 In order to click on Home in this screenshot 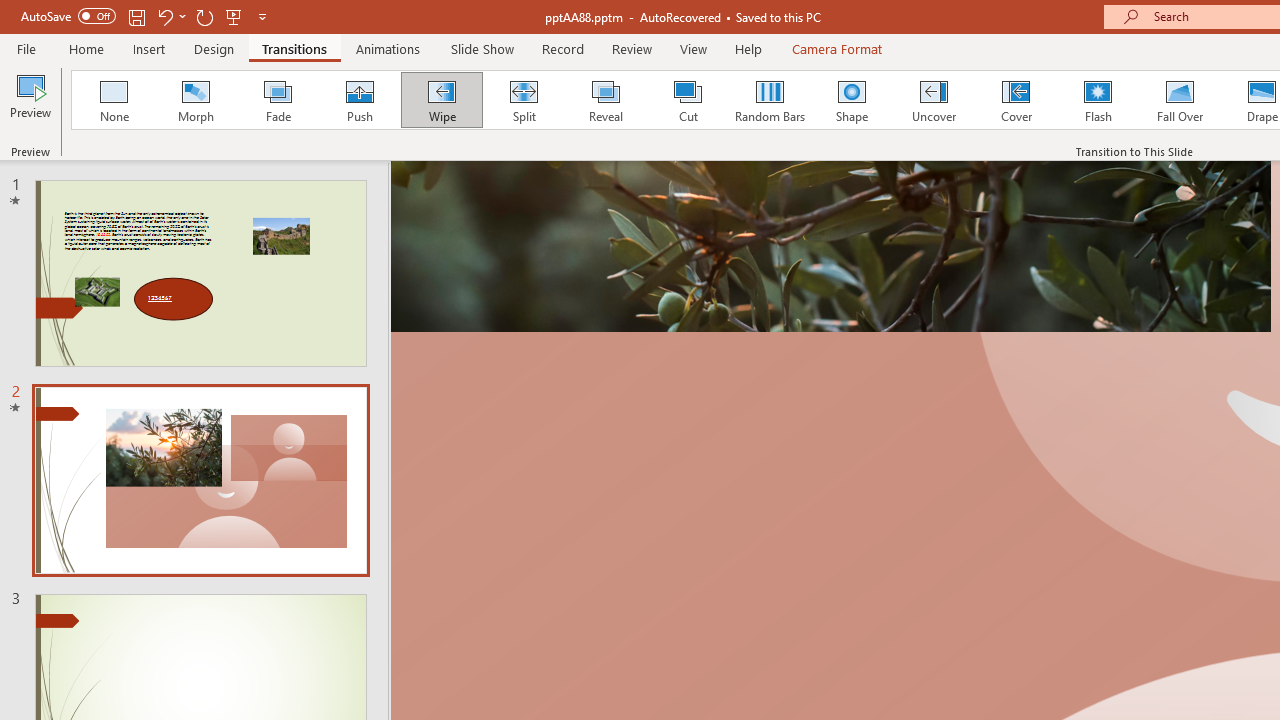, I will do `click(86, 48)`.